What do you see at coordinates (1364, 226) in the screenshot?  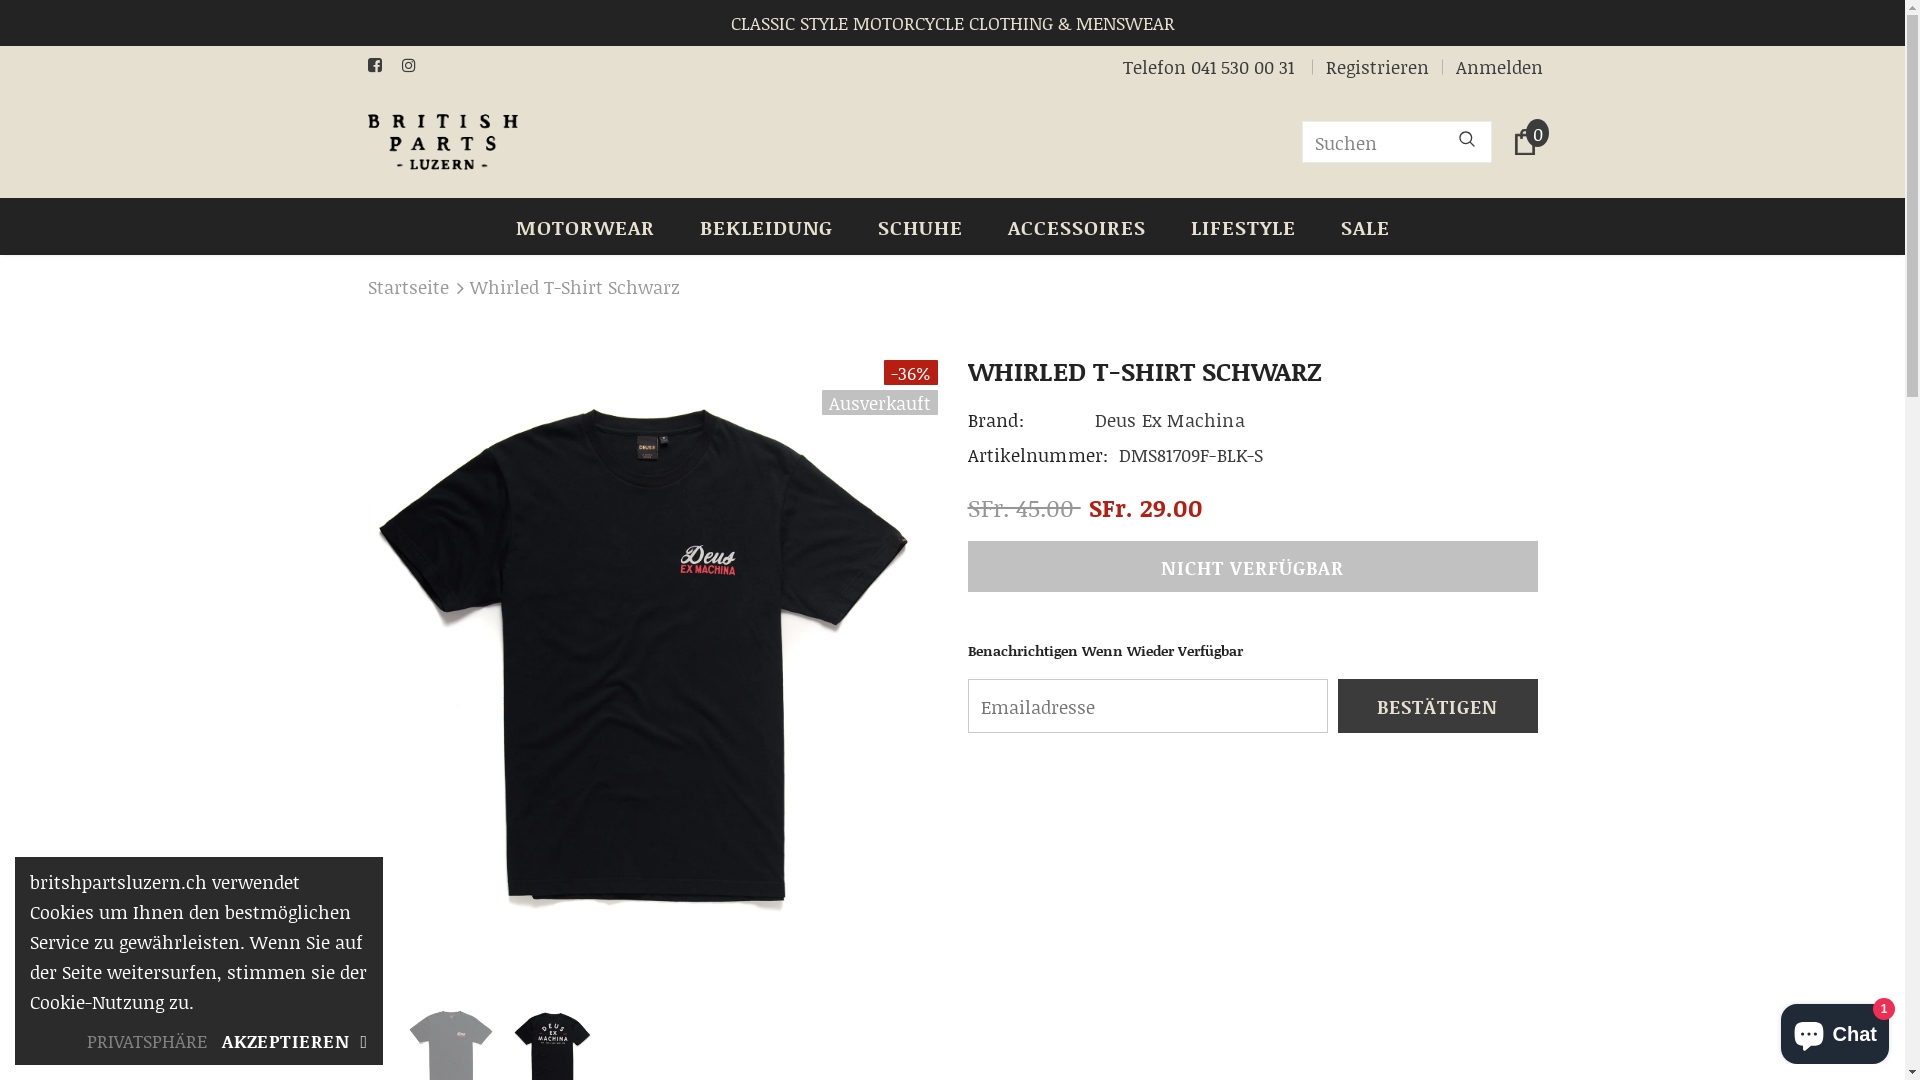 I see `SALE` at bounding box center [1364, 226].